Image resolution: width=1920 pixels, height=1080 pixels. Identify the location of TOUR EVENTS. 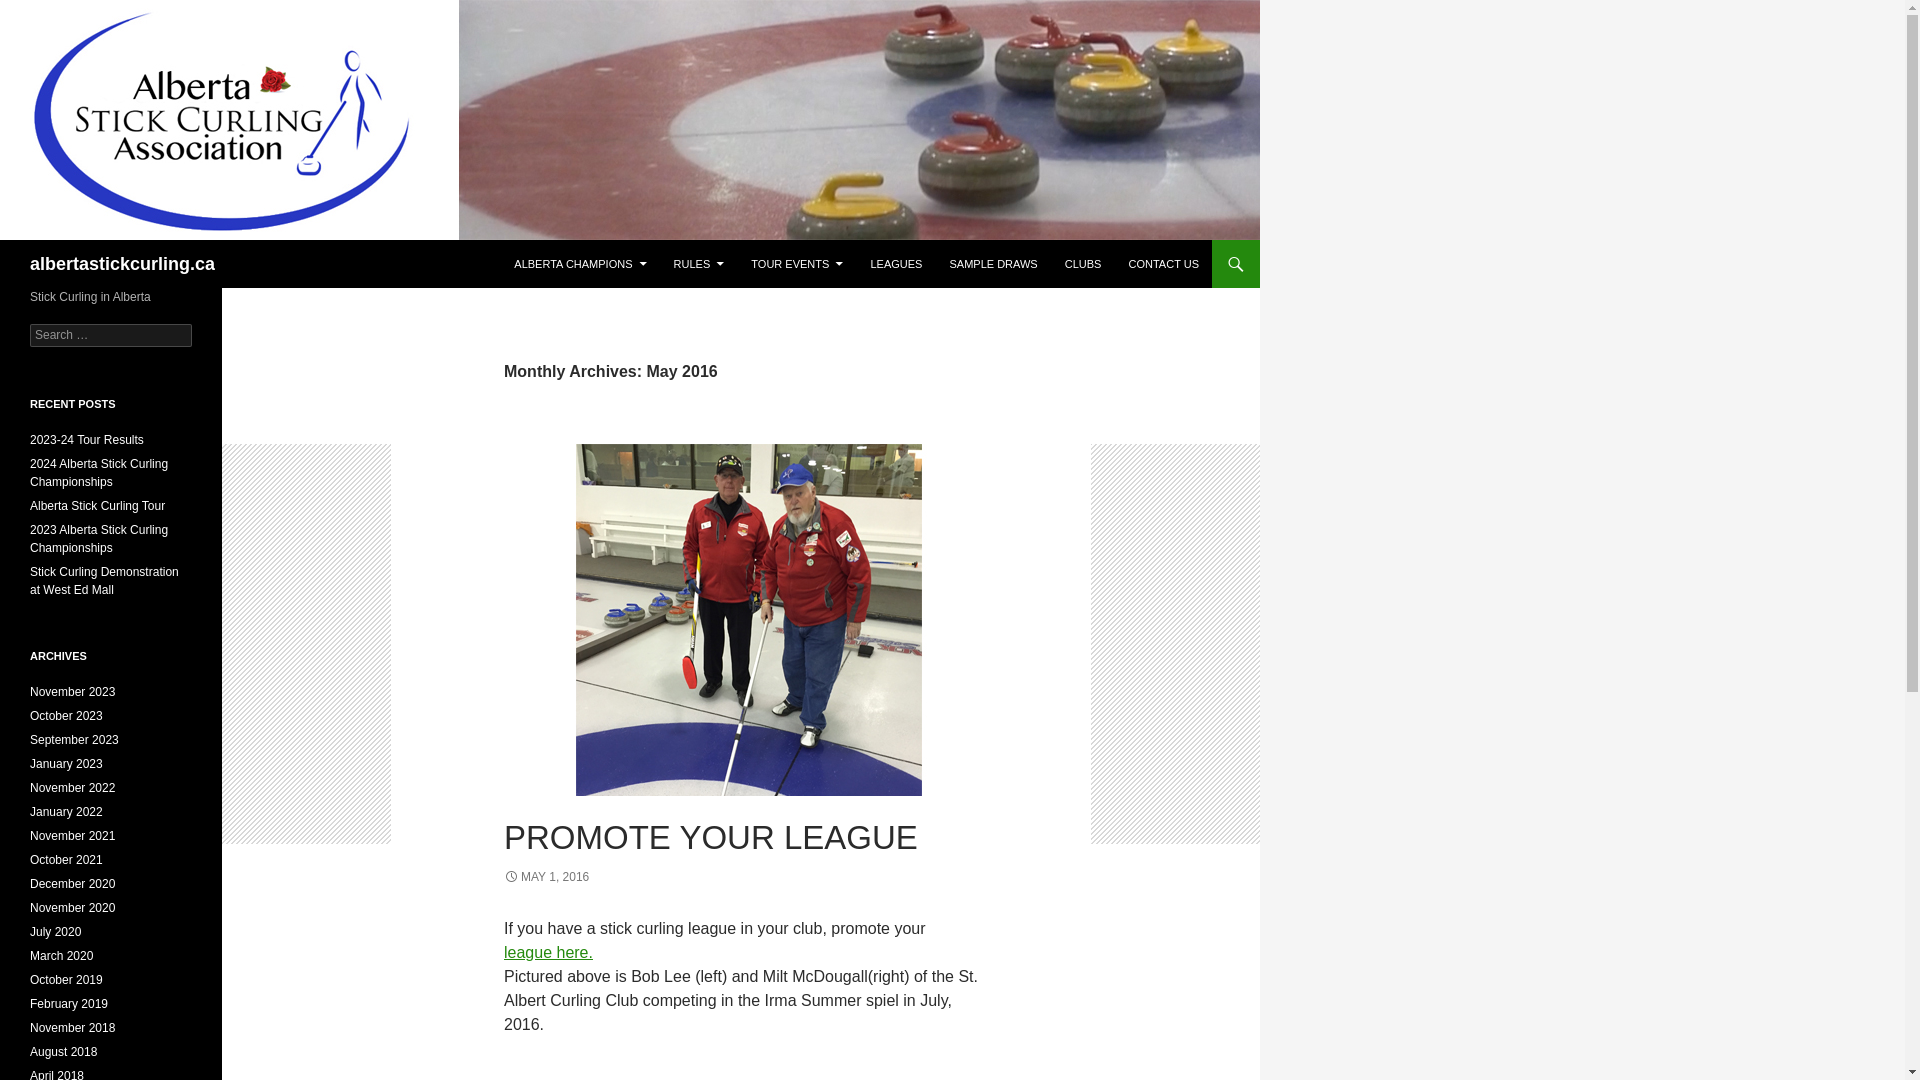
(797, 264).